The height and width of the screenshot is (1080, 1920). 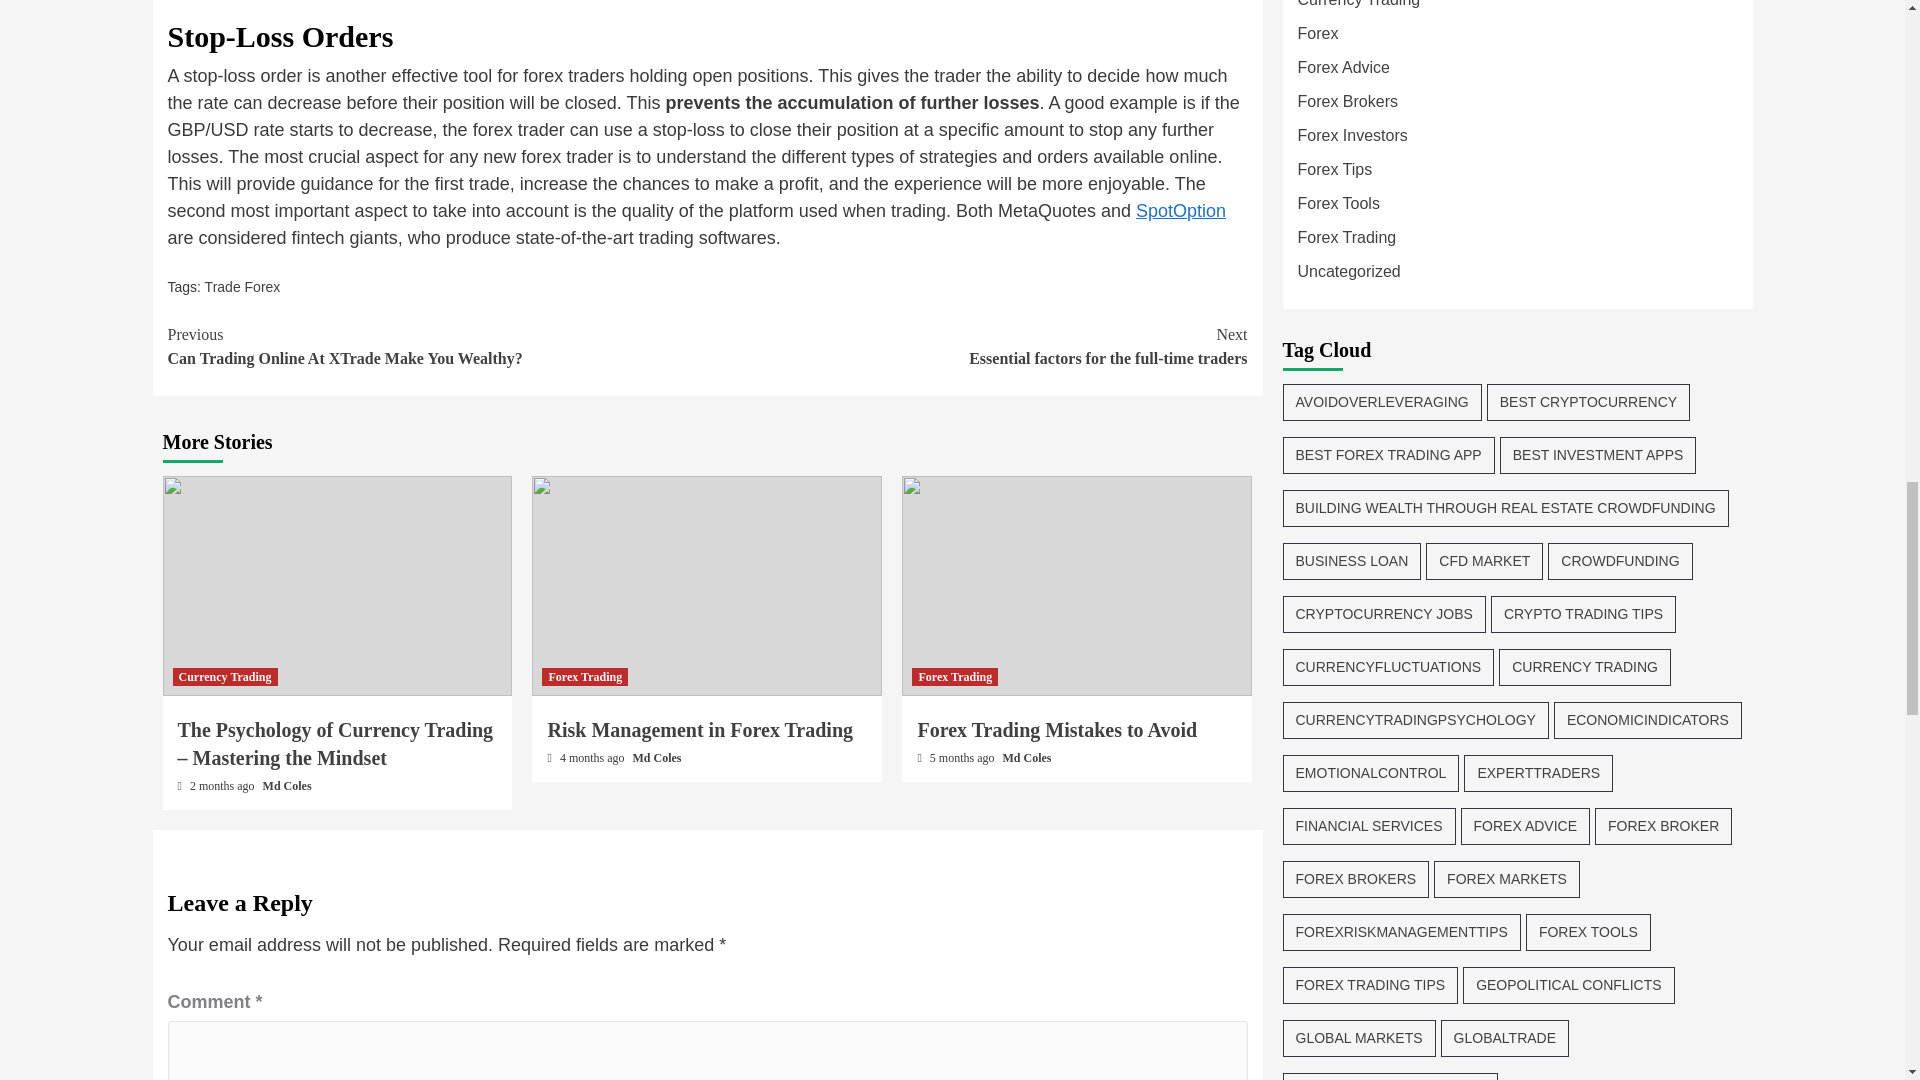 I want to click on Md Coles, so click(x=287, y=785).